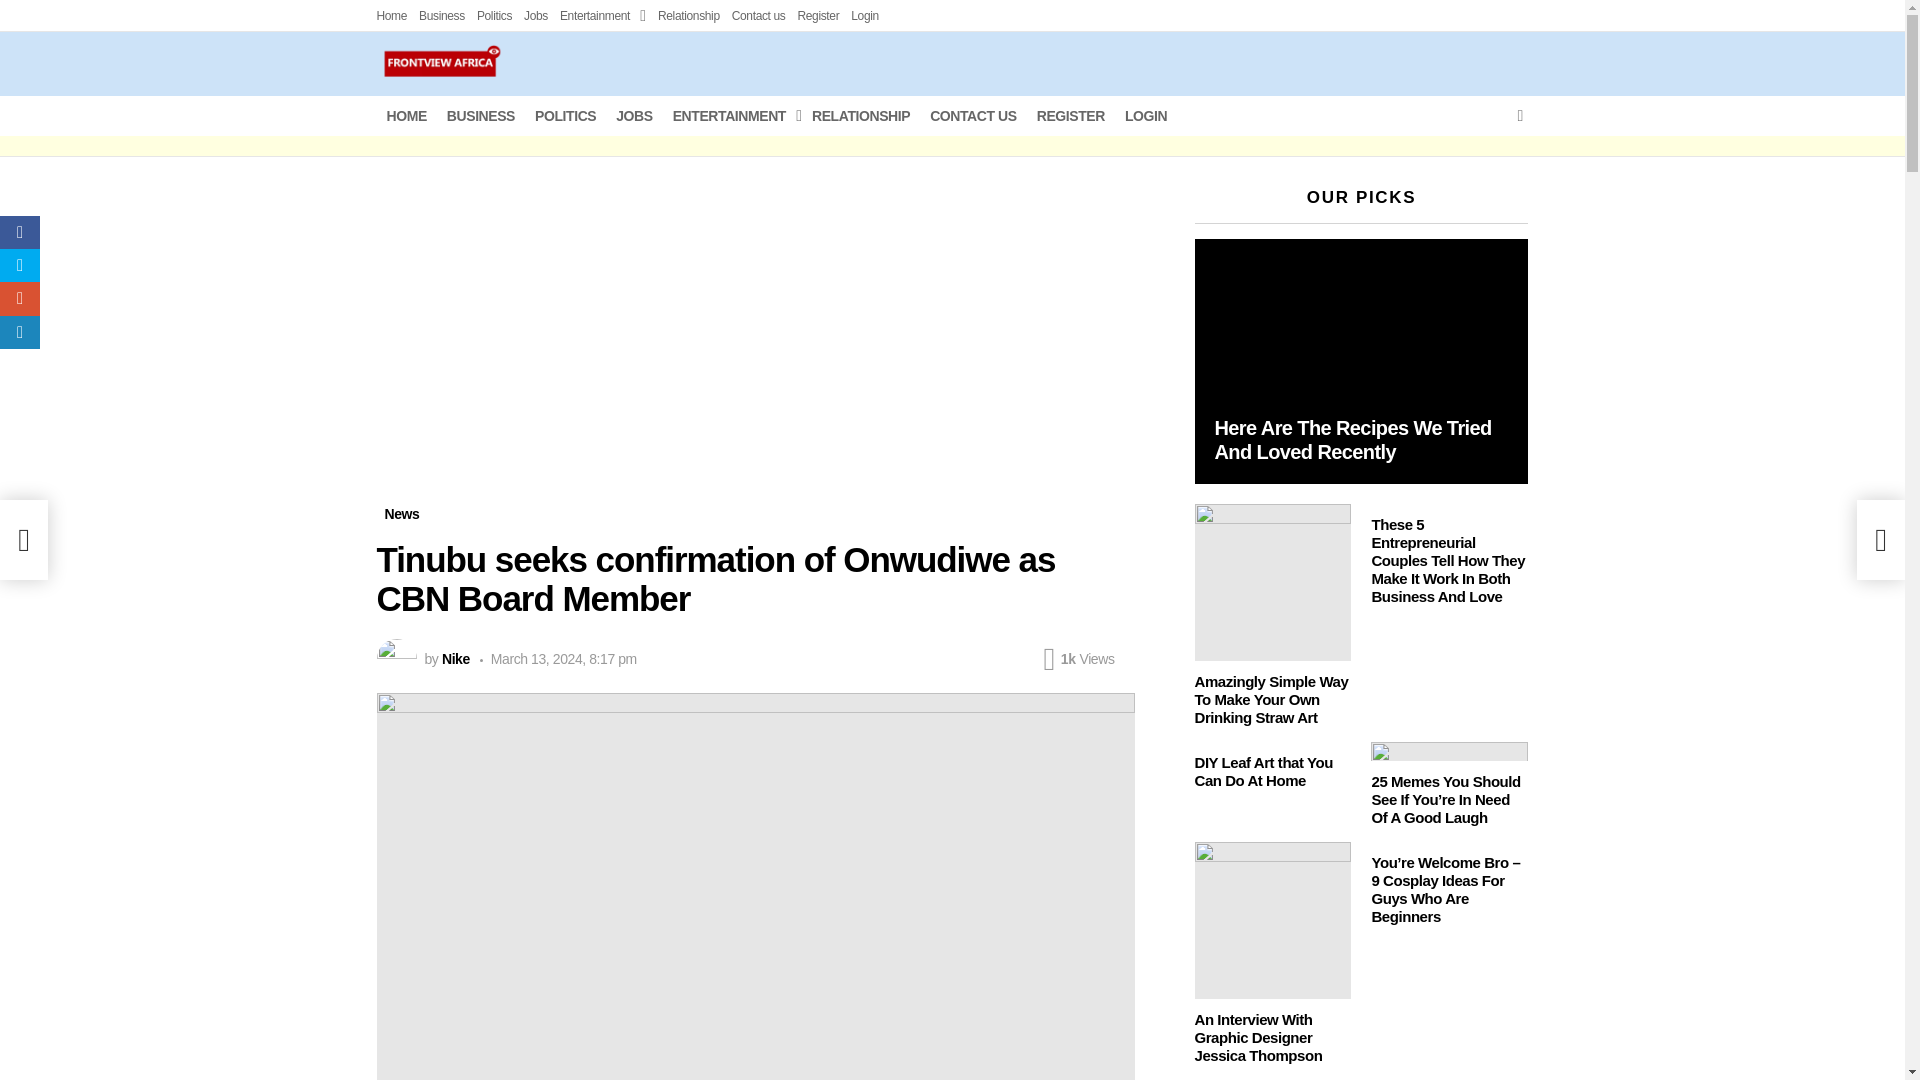 Image resolution: width=1920 pixels, height=1080 pixels. I want to click on Entertainment, so click(602, 16).